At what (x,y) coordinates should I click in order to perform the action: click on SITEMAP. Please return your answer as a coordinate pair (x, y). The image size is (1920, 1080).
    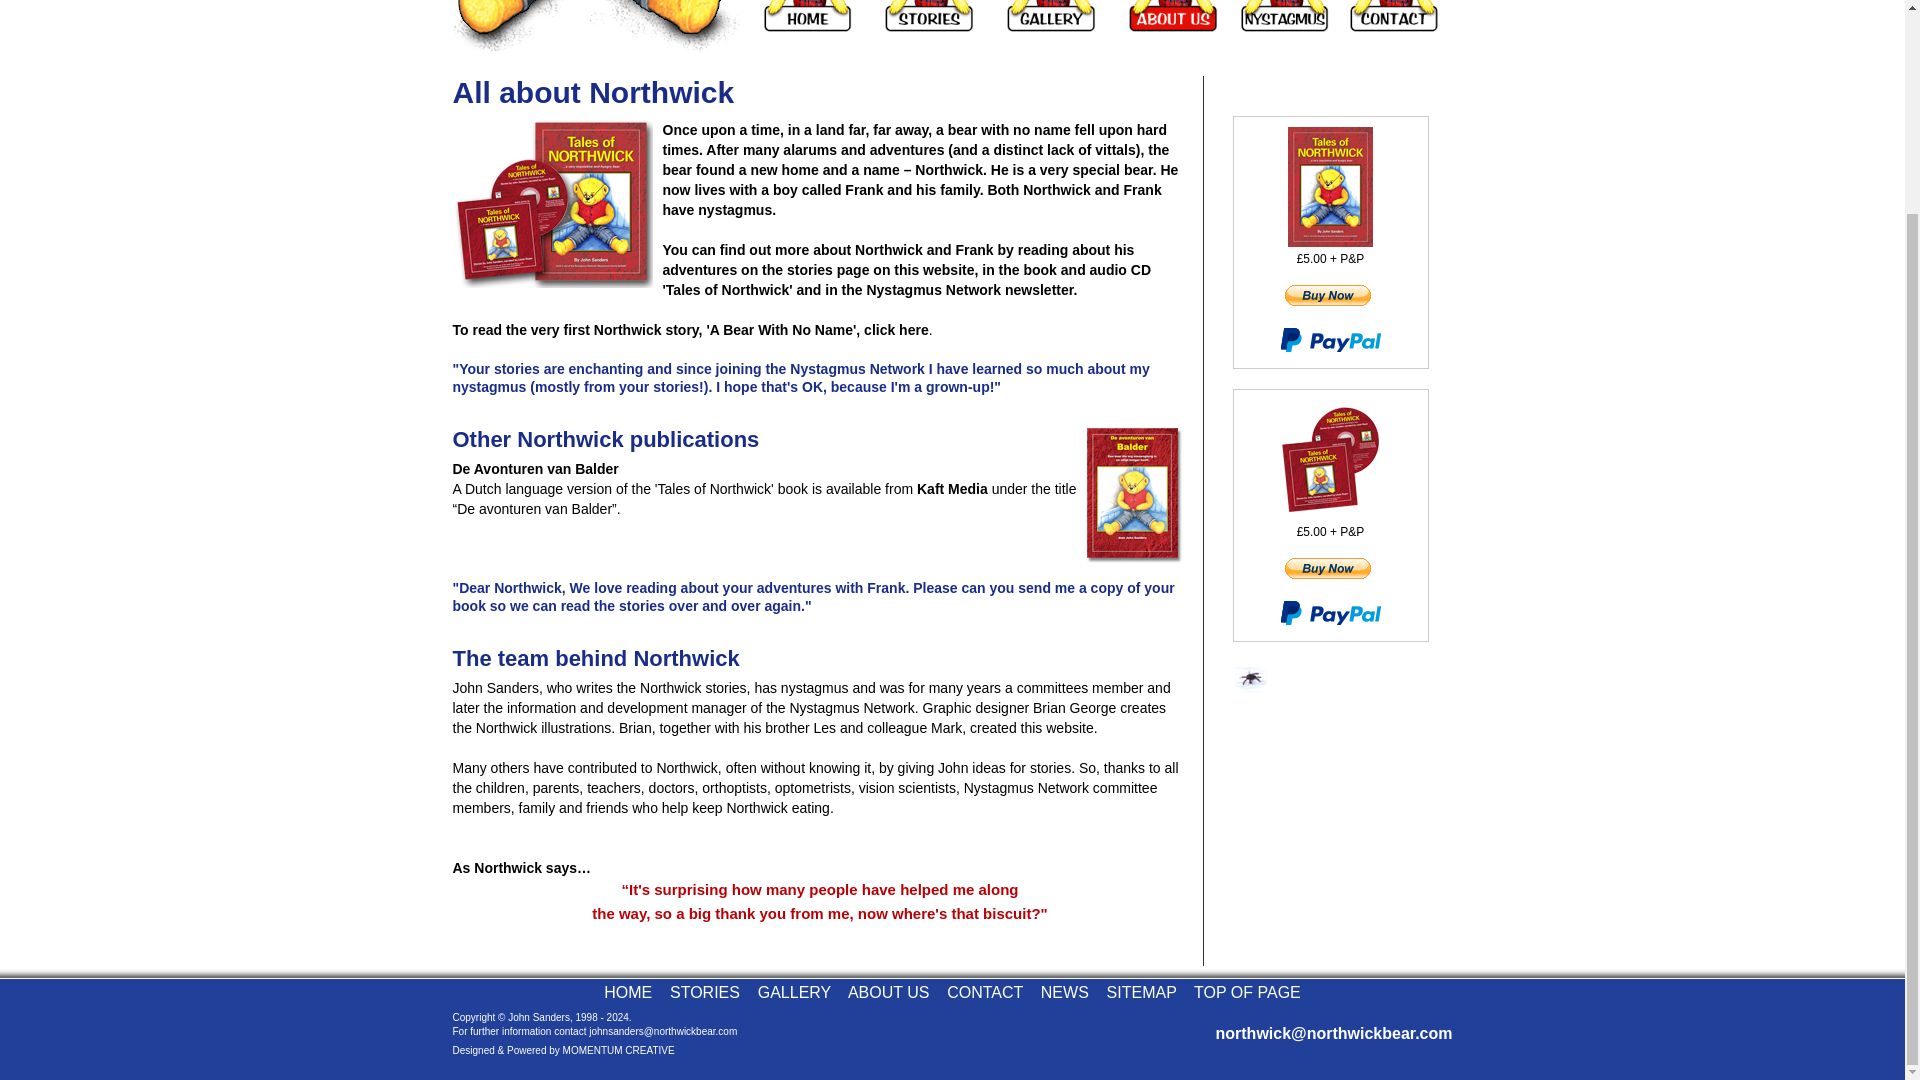
    Looking at the image, I should click on (1142, 992).